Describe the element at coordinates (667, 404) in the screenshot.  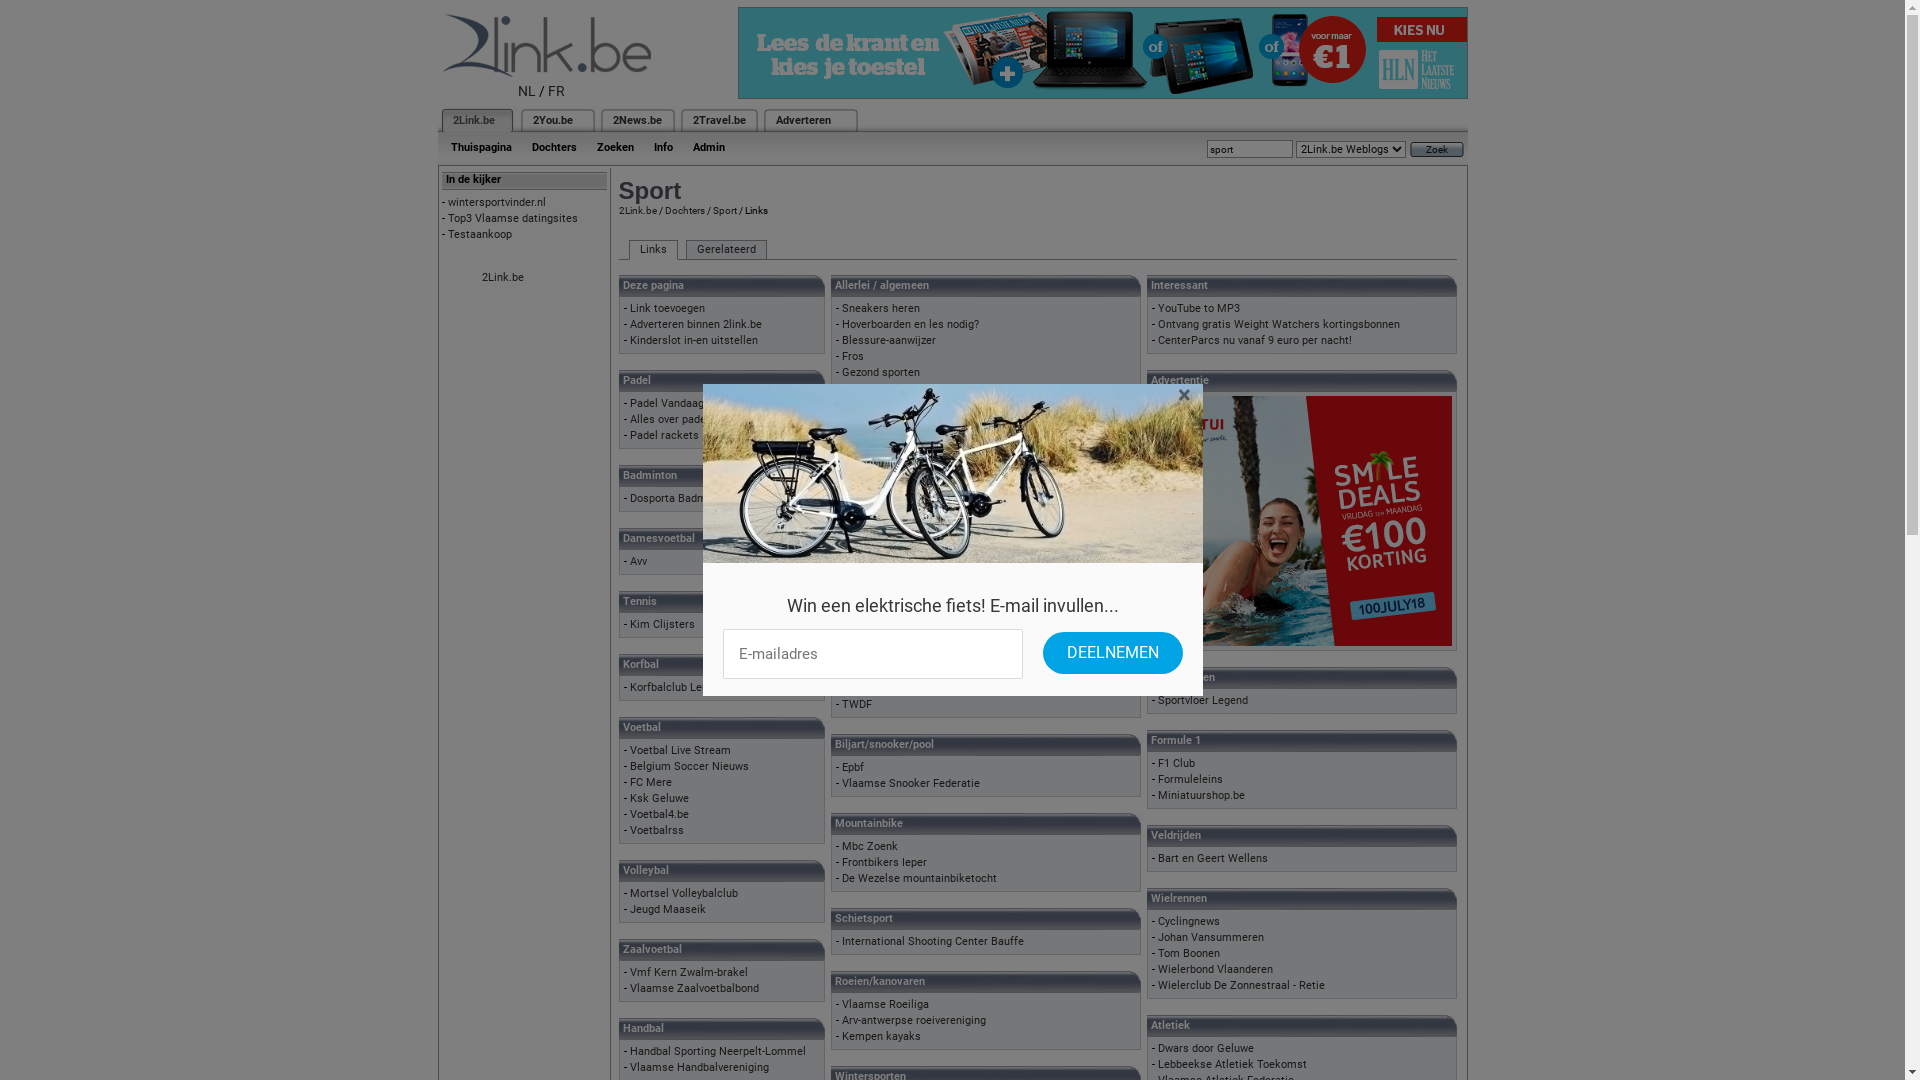
I see `Padel Vandaag` at that location.